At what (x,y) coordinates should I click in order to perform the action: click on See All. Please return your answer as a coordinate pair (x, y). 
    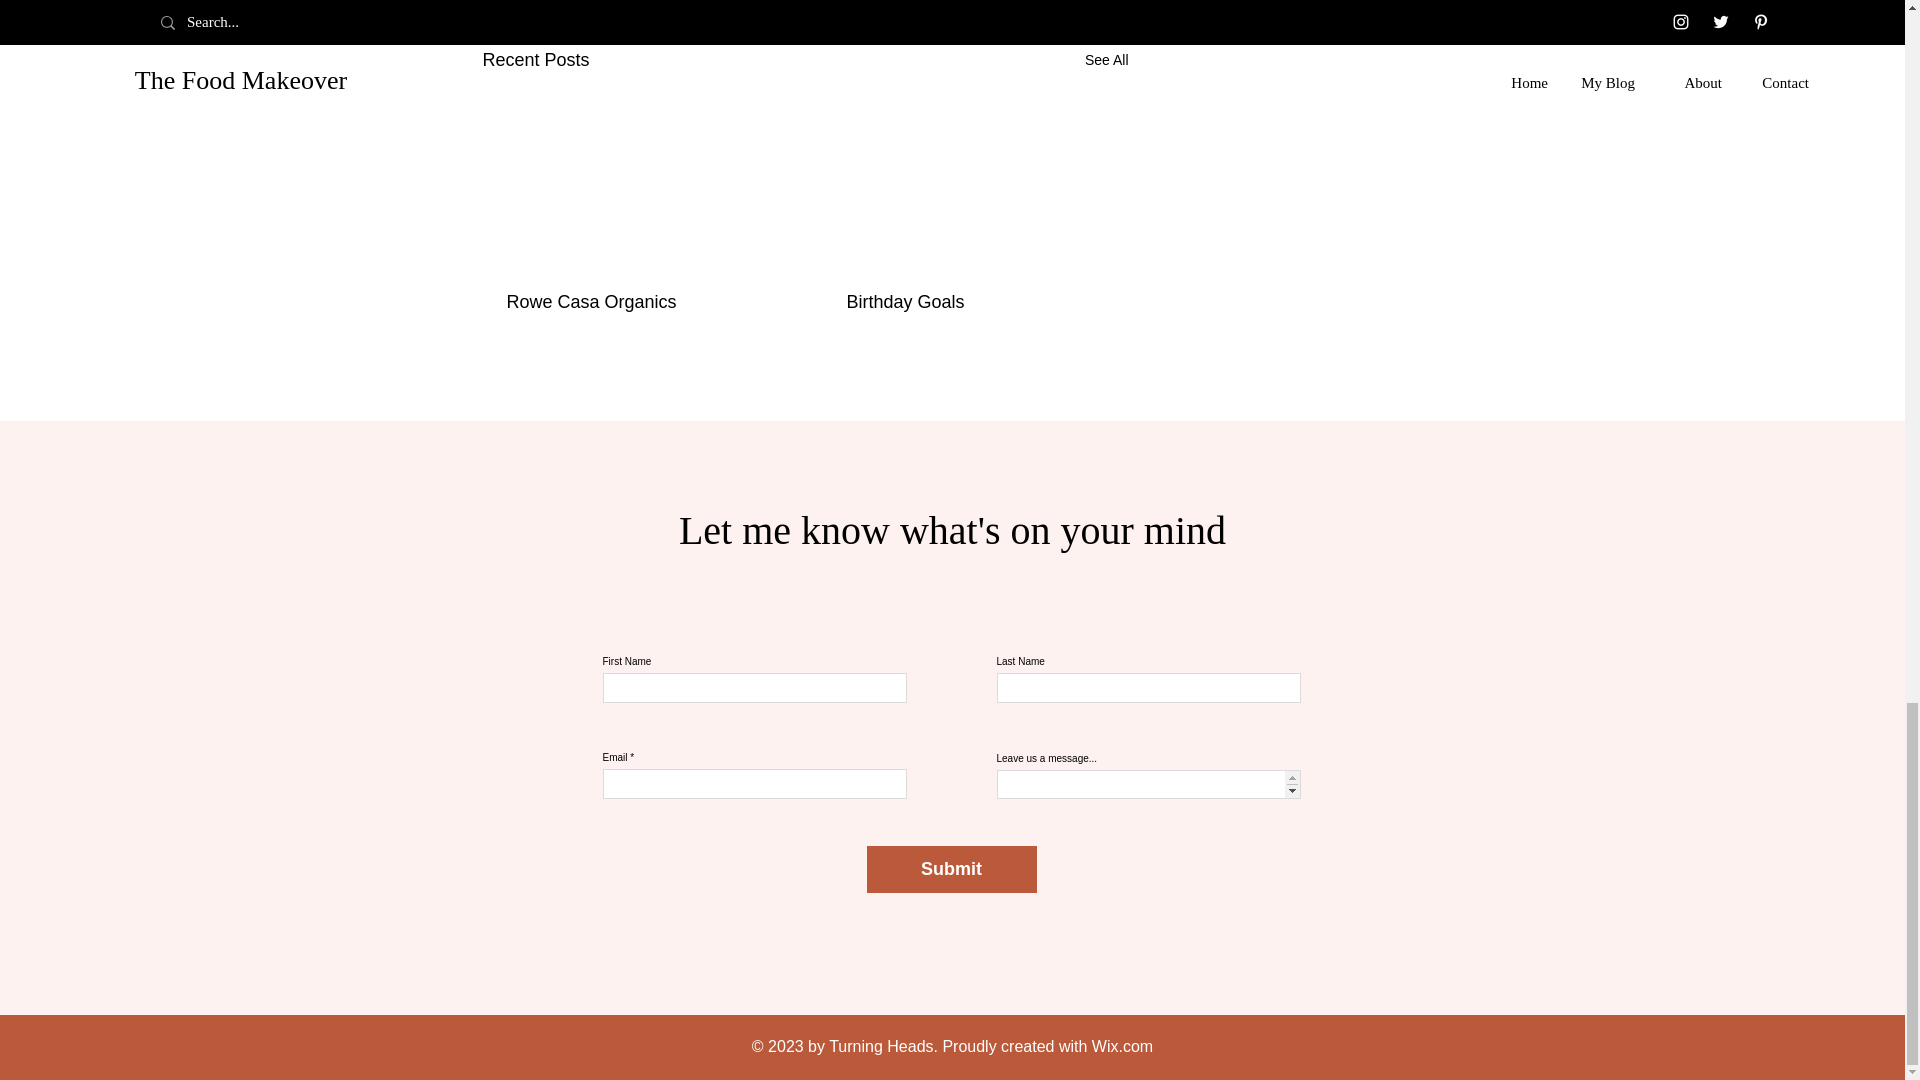
    Looking at the image, I should click on (1106, 60).